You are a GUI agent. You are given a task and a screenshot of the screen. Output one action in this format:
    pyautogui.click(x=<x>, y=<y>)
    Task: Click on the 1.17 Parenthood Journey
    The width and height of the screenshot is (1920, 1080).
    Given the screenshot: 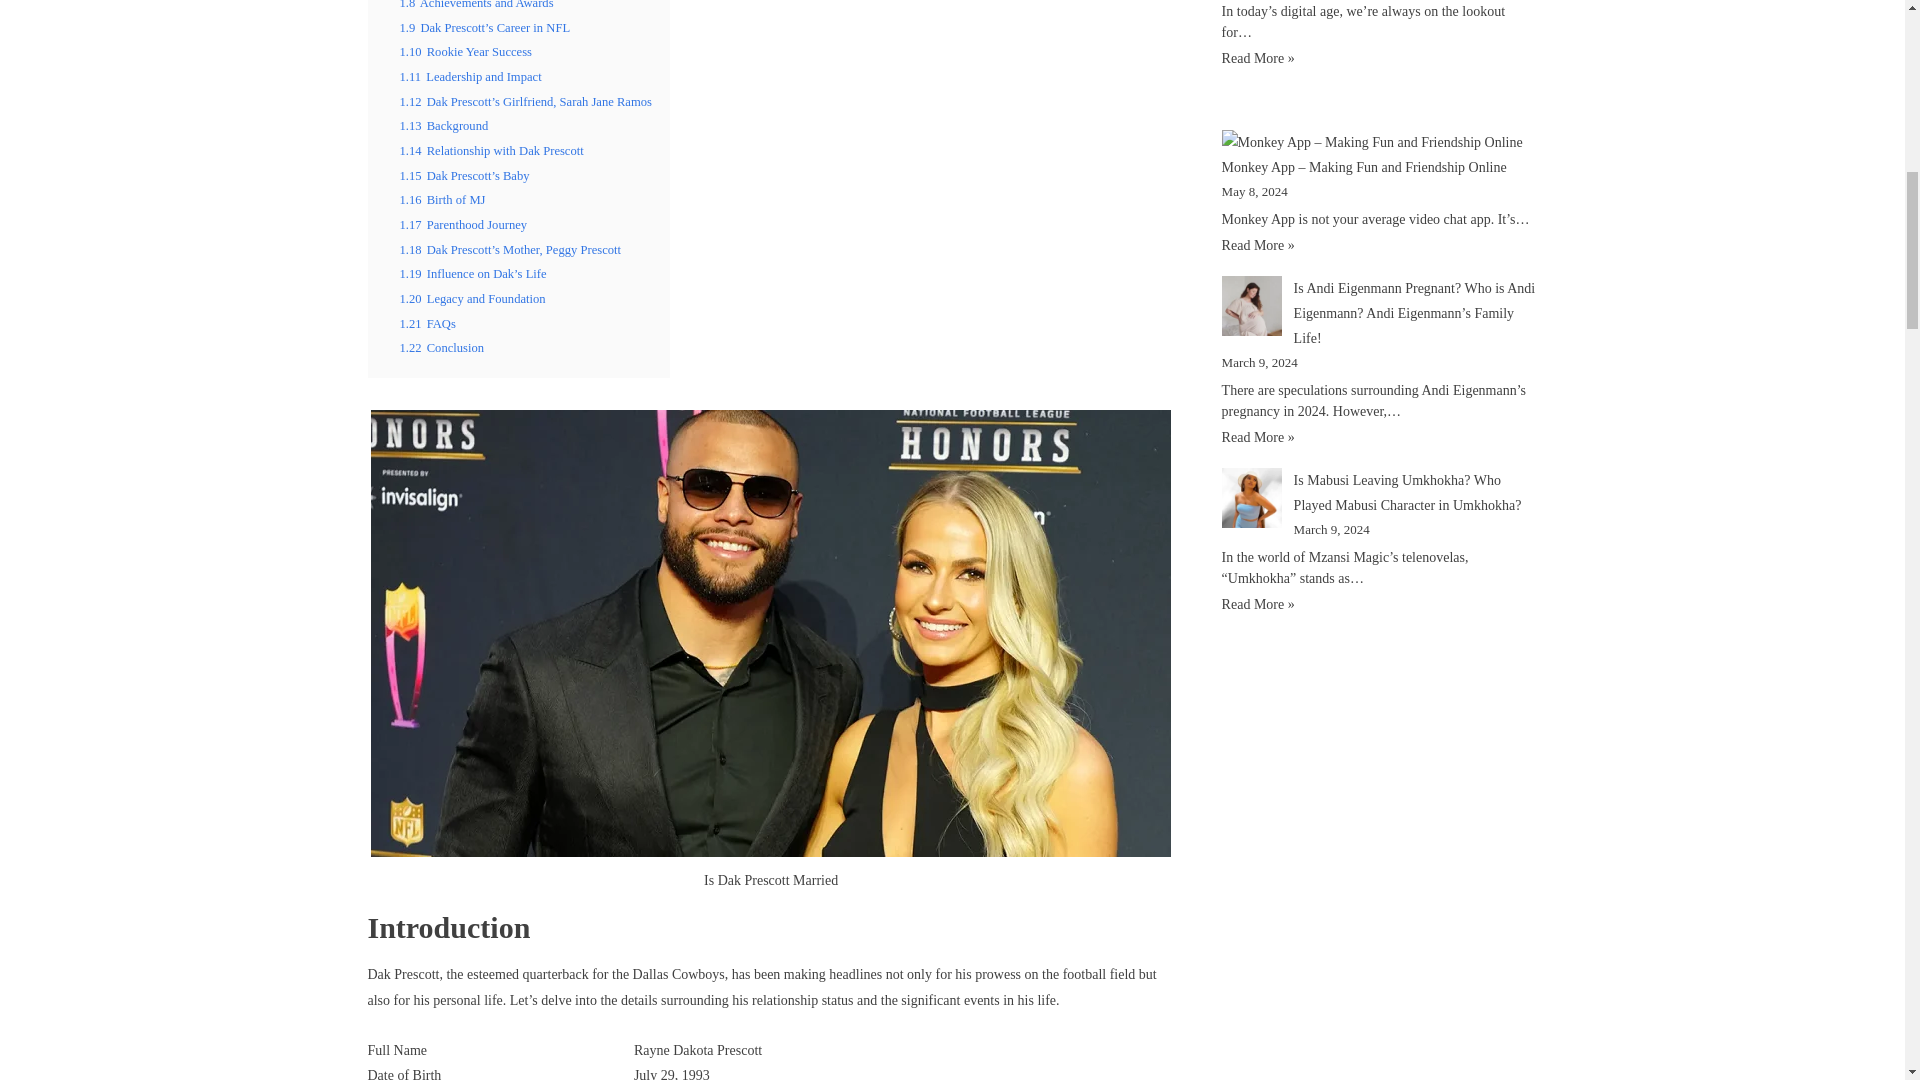 What is the action you would take?
    pyautogui.click(x=464, y=225)
    